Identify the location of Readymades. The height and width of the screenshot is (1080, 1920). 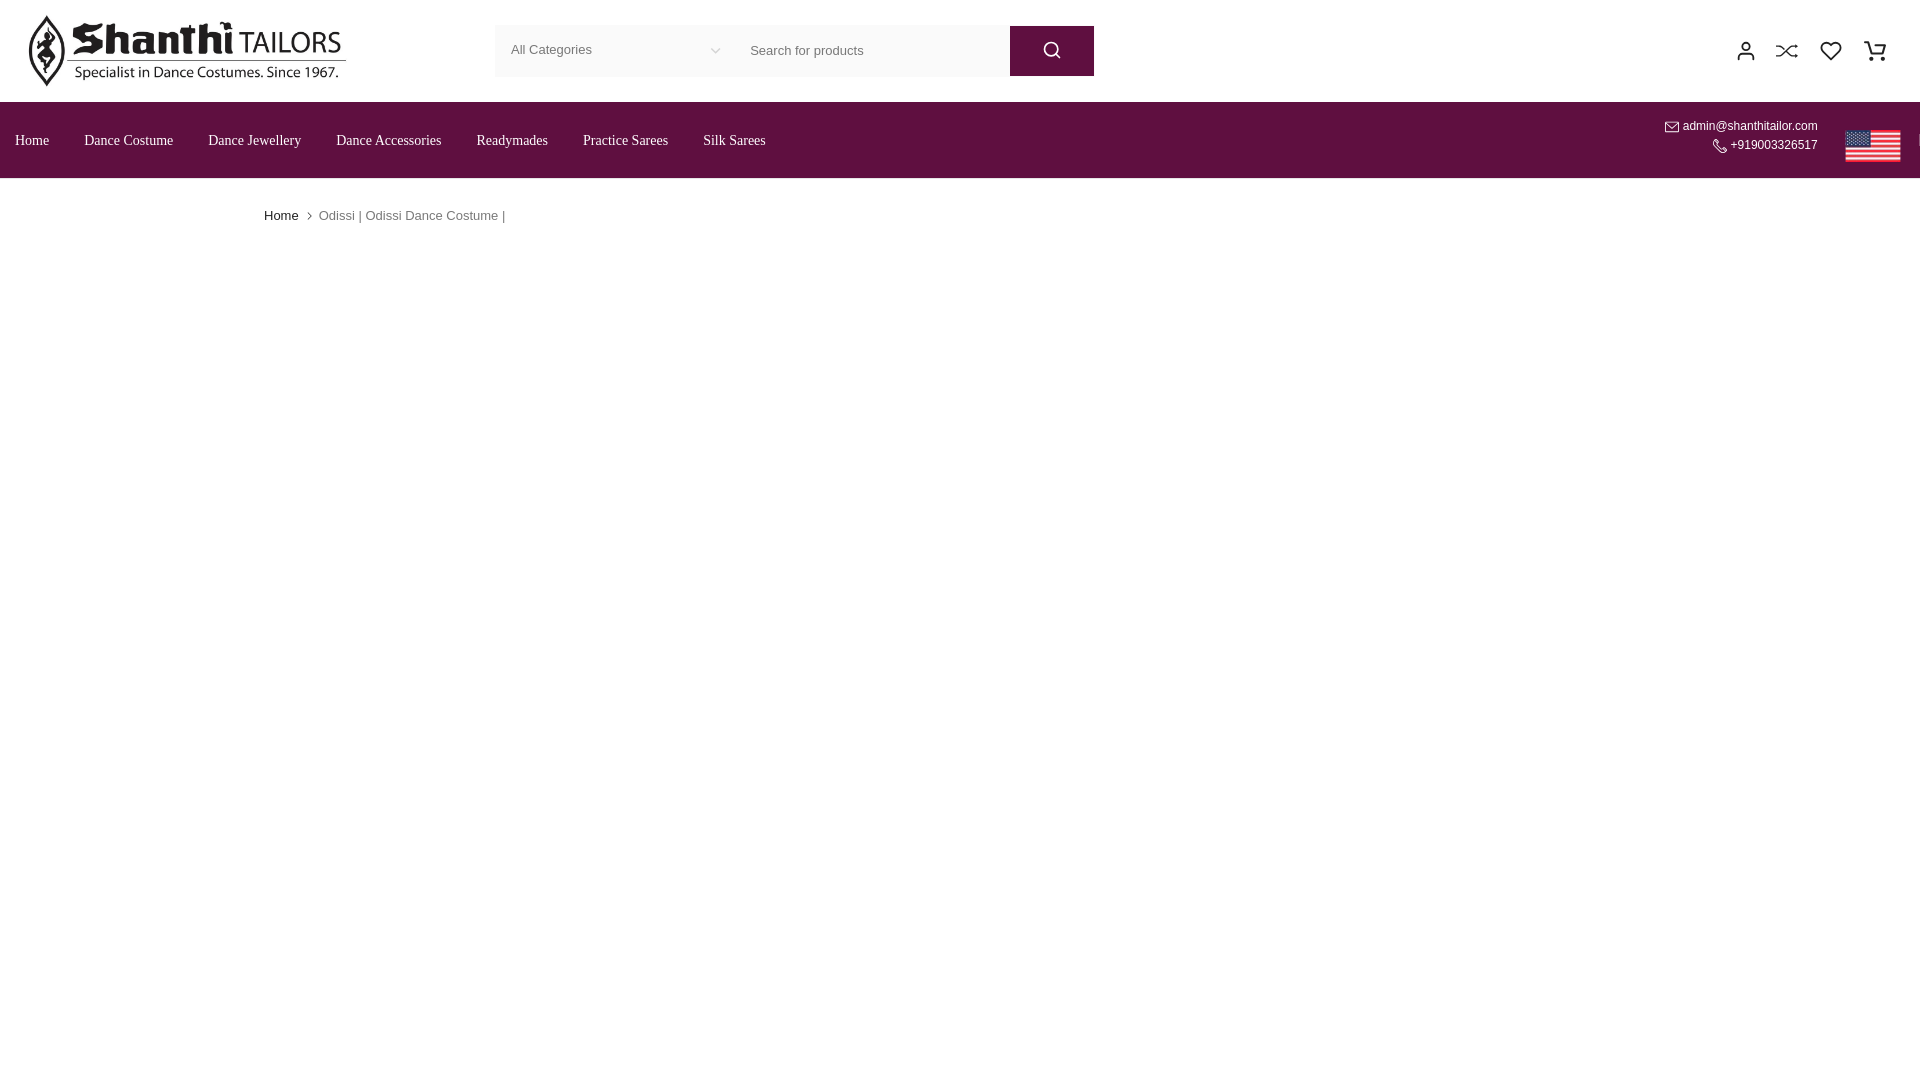
(512, 140).